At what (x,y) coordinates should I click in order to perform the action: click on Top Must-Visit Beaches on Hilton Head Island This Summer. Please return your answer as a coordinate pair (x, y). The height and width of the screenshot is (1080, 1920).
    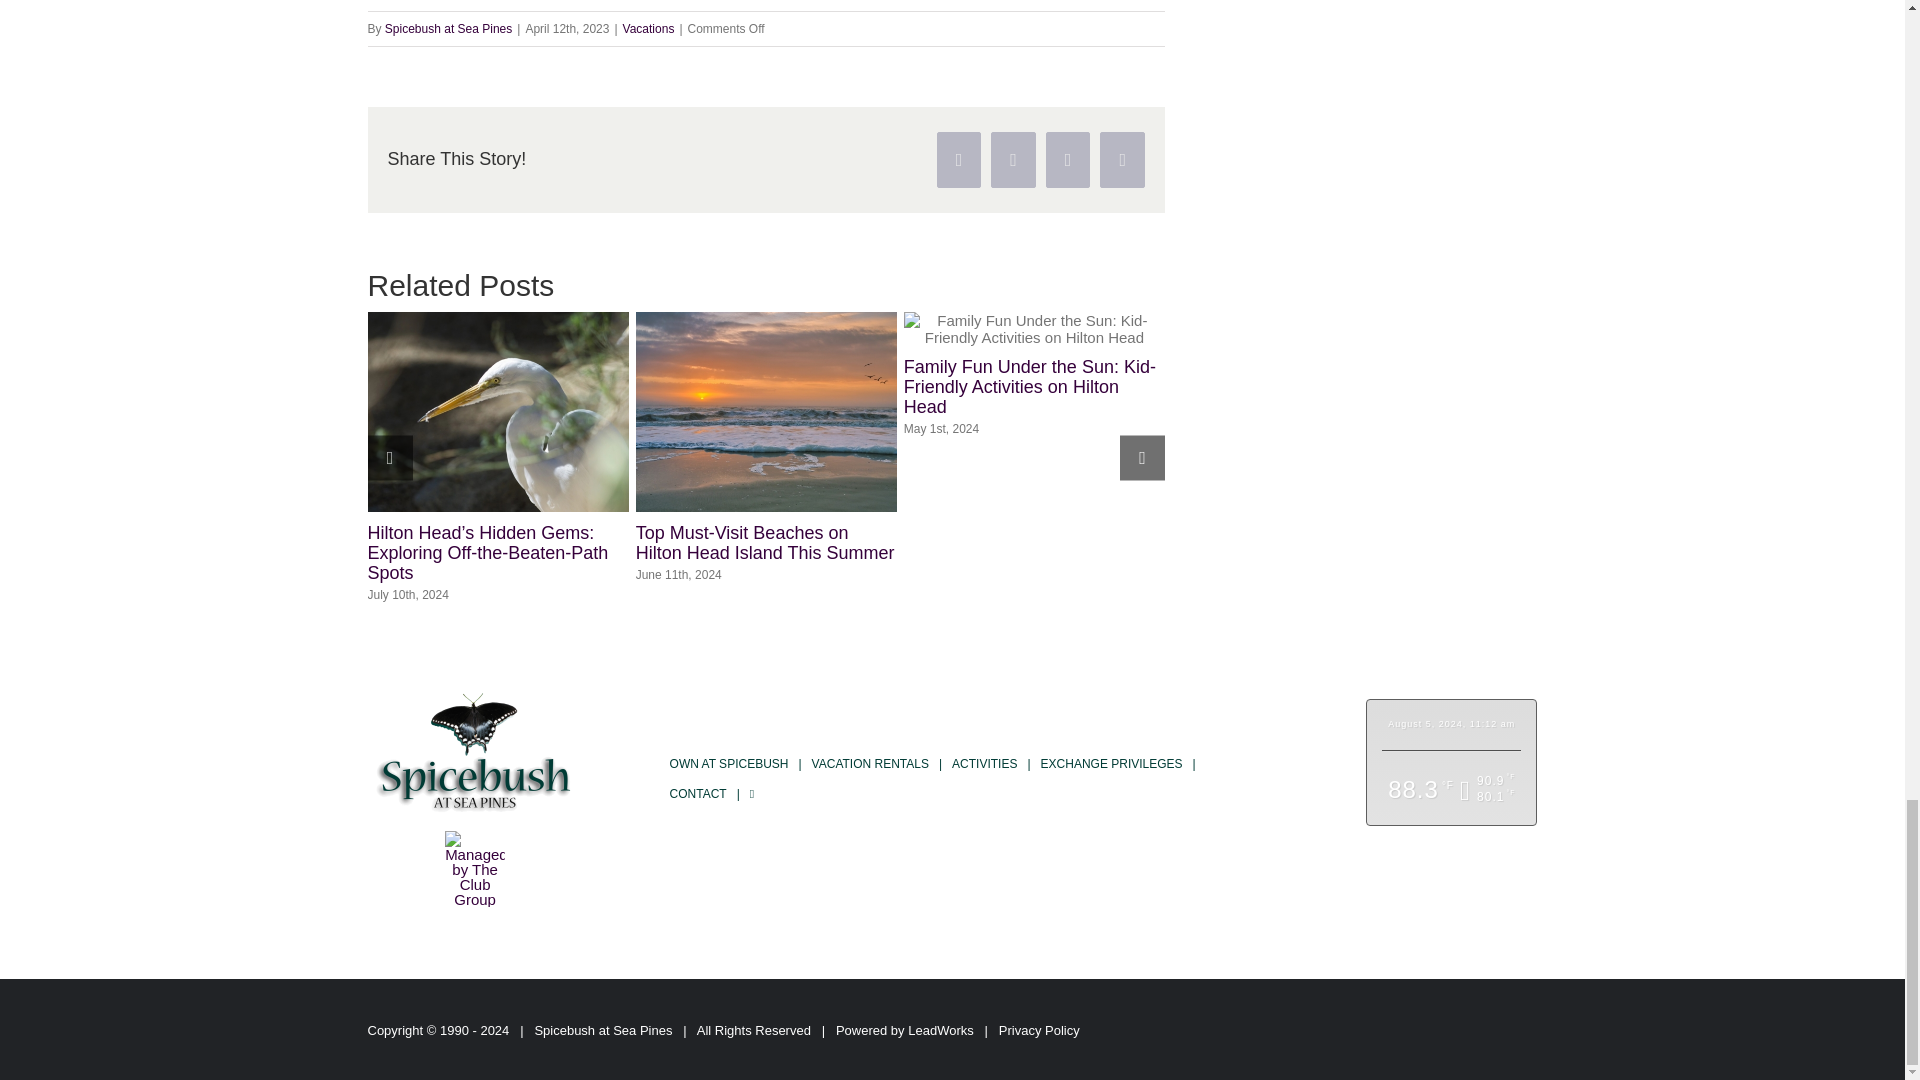
    Looking at the image, I should click on (764, 542).